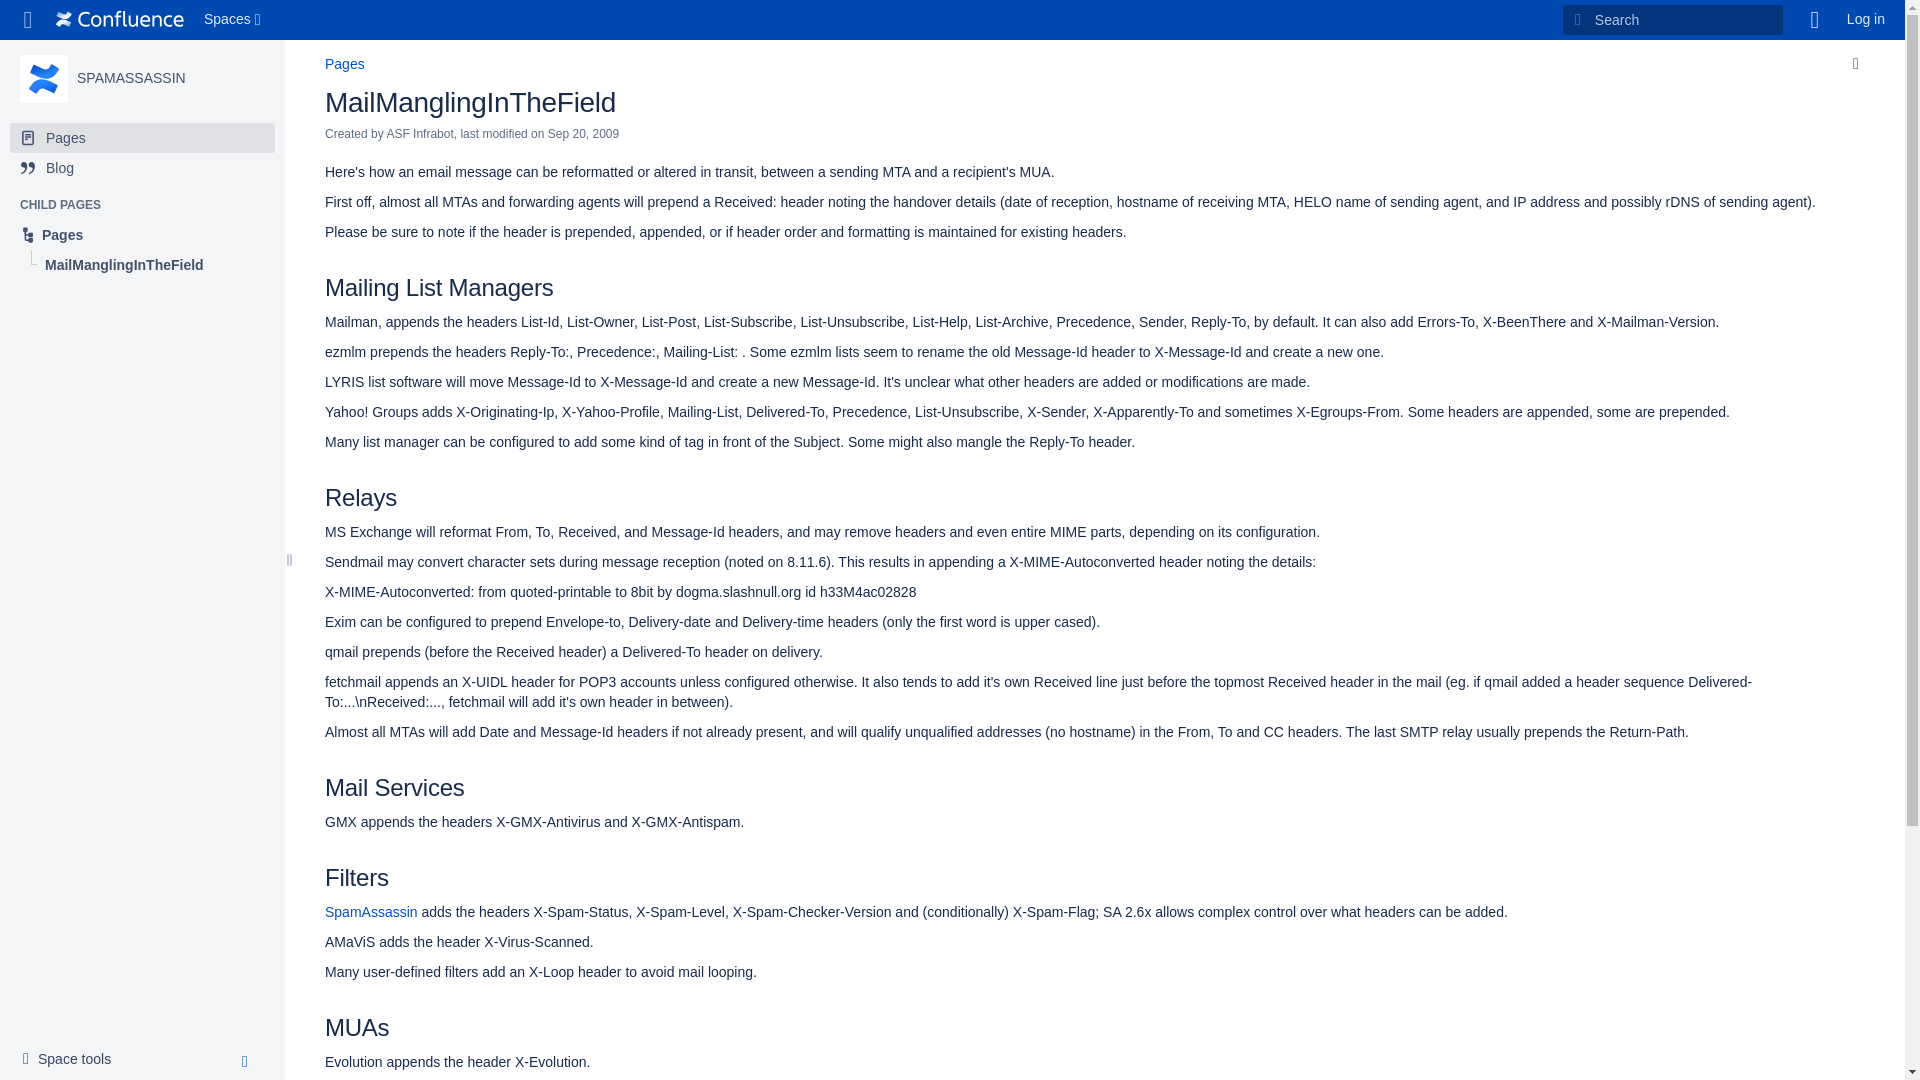  Describe the element at coordinates (131, 78) in the screenshot. I see `SPAMASSASSIN` at that location.